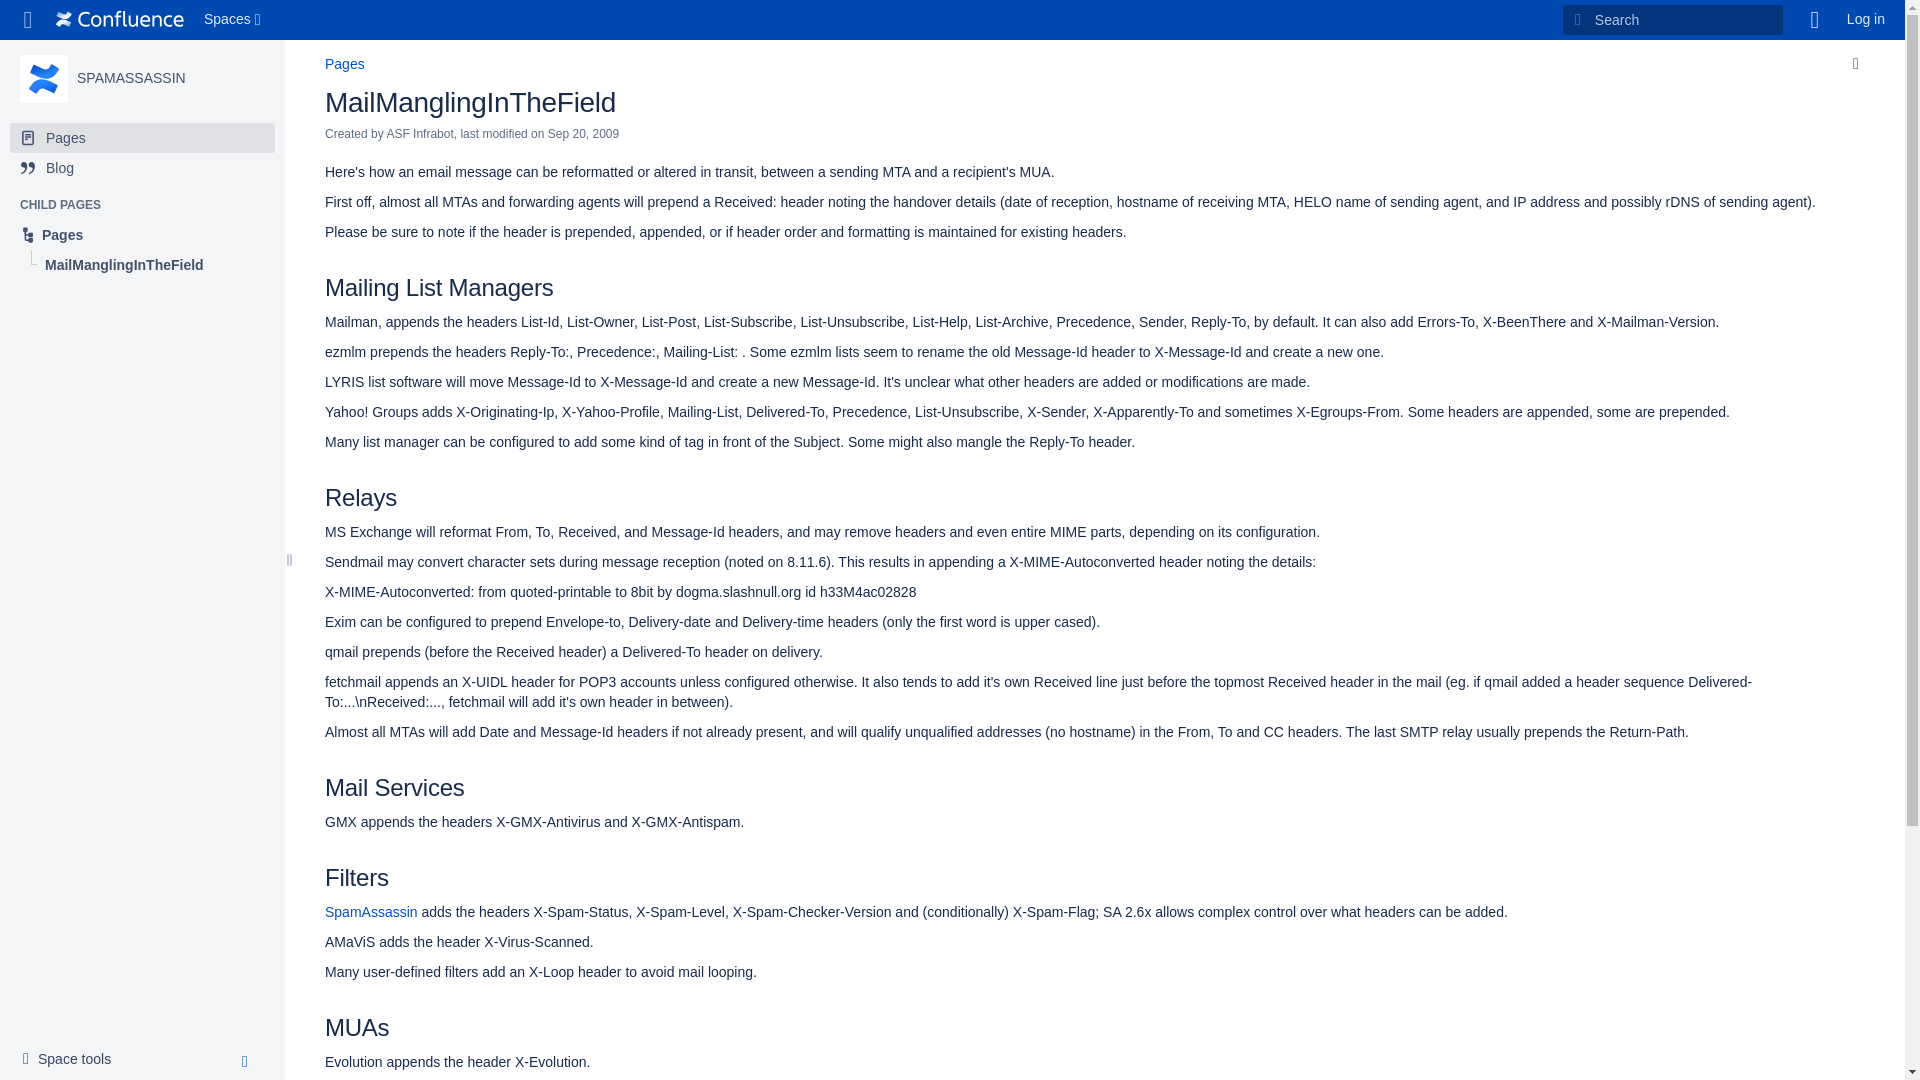  Describe the element at coordinates (131, 78) in the screenshot. I see `SPAMASSASSIN` at that location.